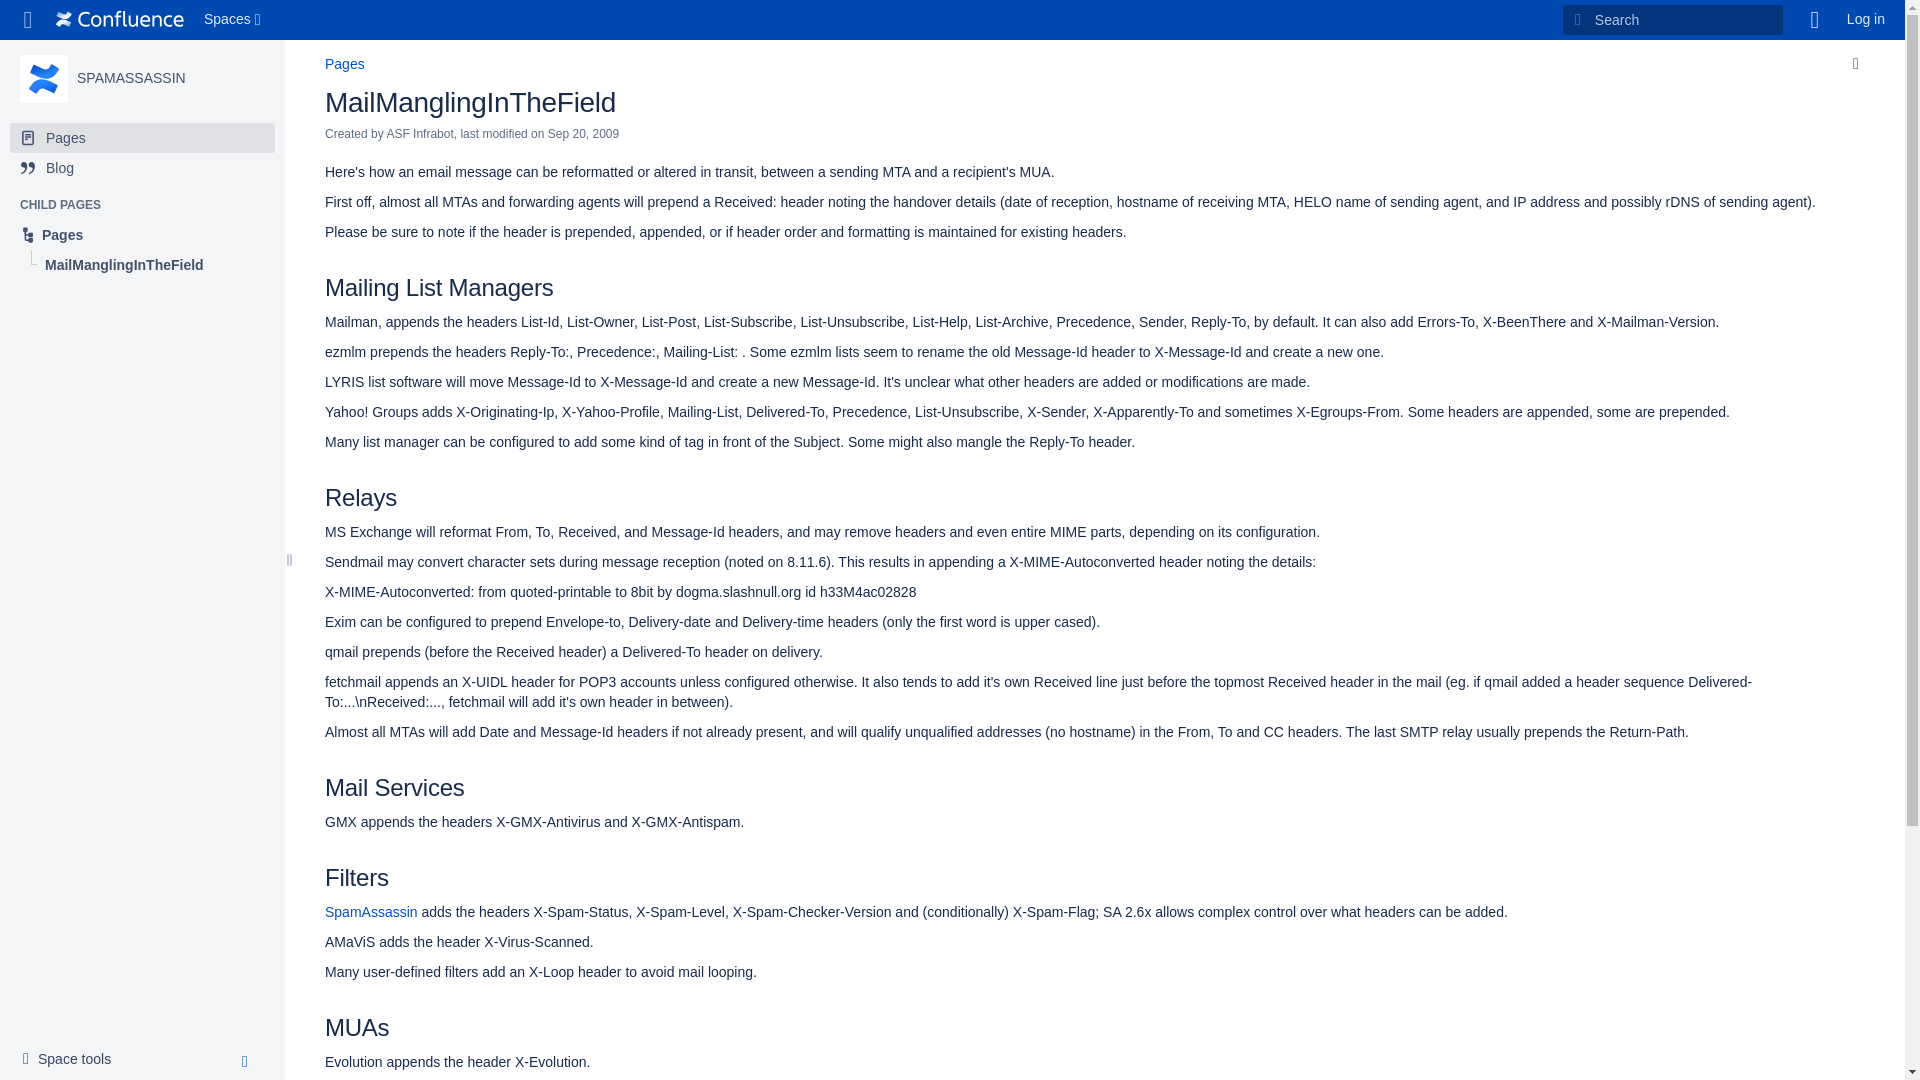  Describe the element at coordinates (131, 78) in the screenshot. I see `SPAMASSASSIN` at that location.